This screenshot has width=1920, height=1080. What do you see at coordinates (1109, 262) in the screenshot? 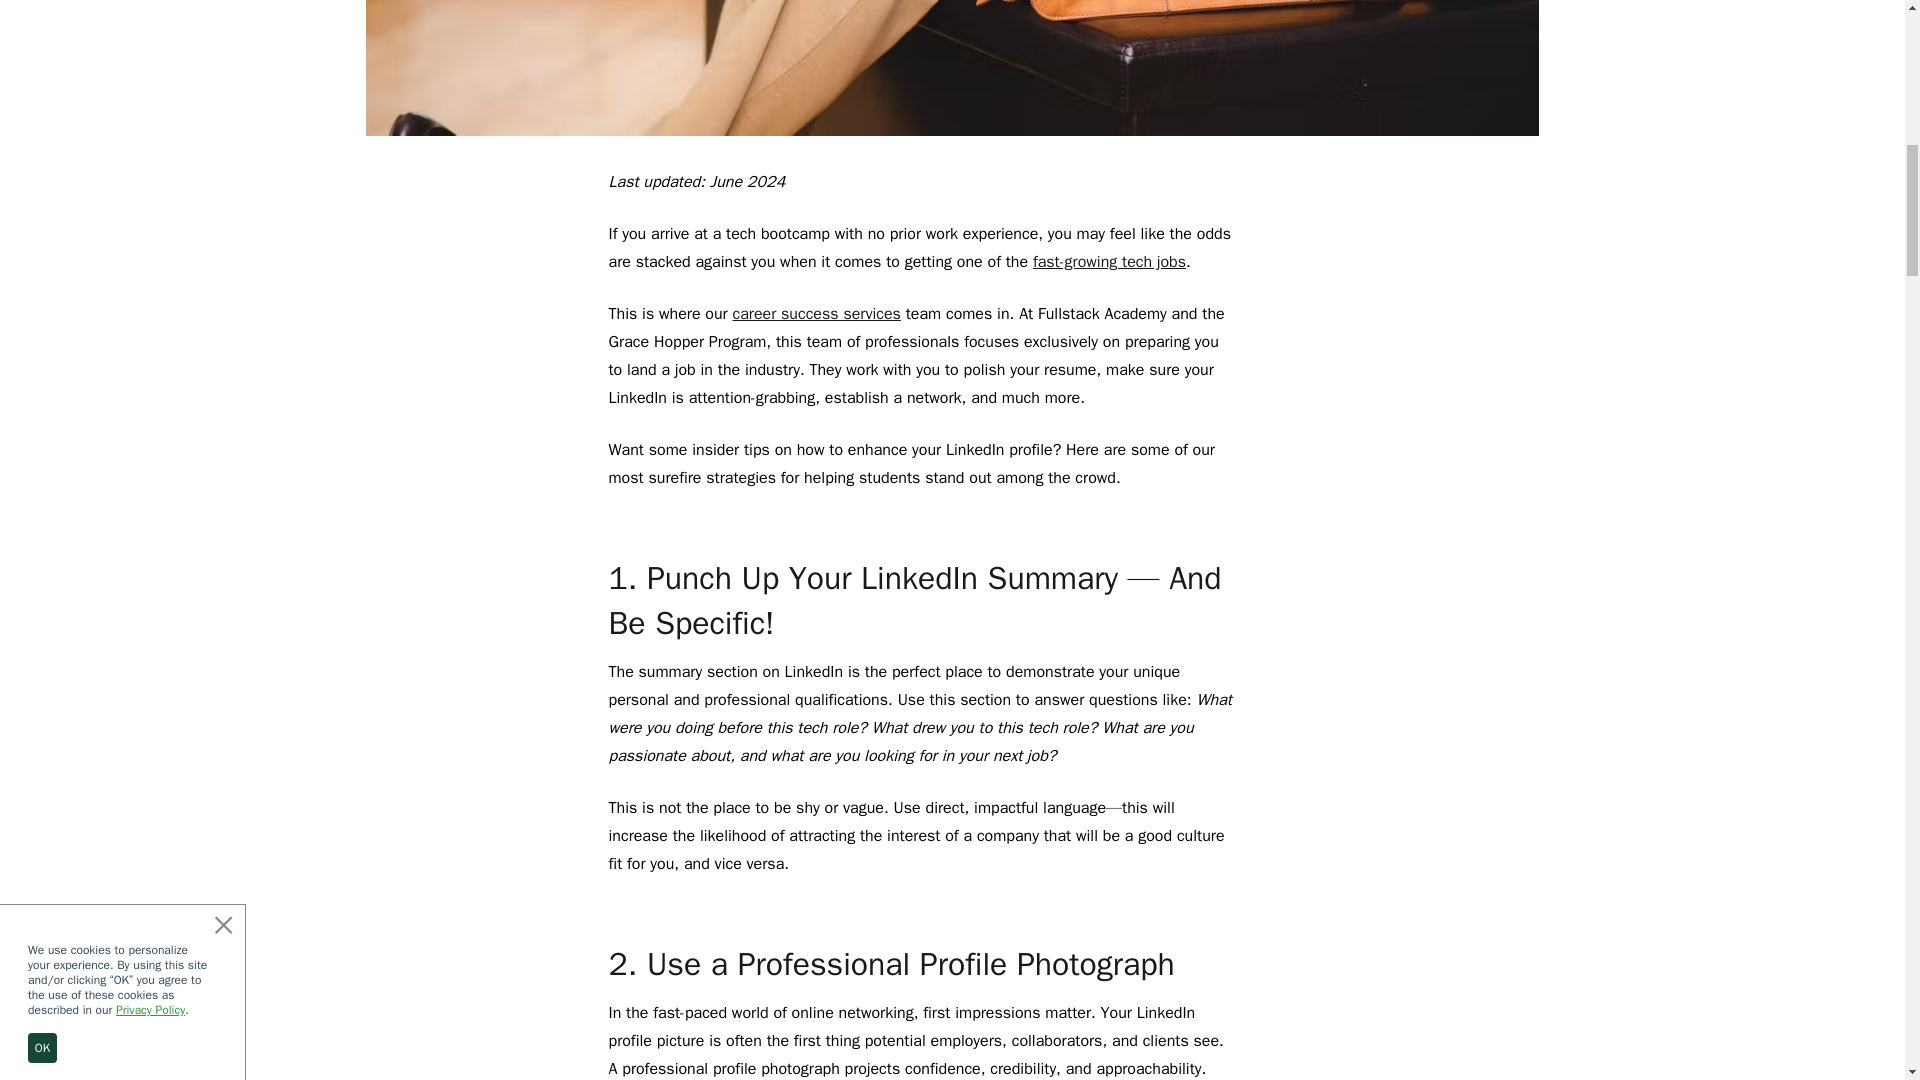
I see `fast-growing tech jobs` at bounding box center [1109, 262].